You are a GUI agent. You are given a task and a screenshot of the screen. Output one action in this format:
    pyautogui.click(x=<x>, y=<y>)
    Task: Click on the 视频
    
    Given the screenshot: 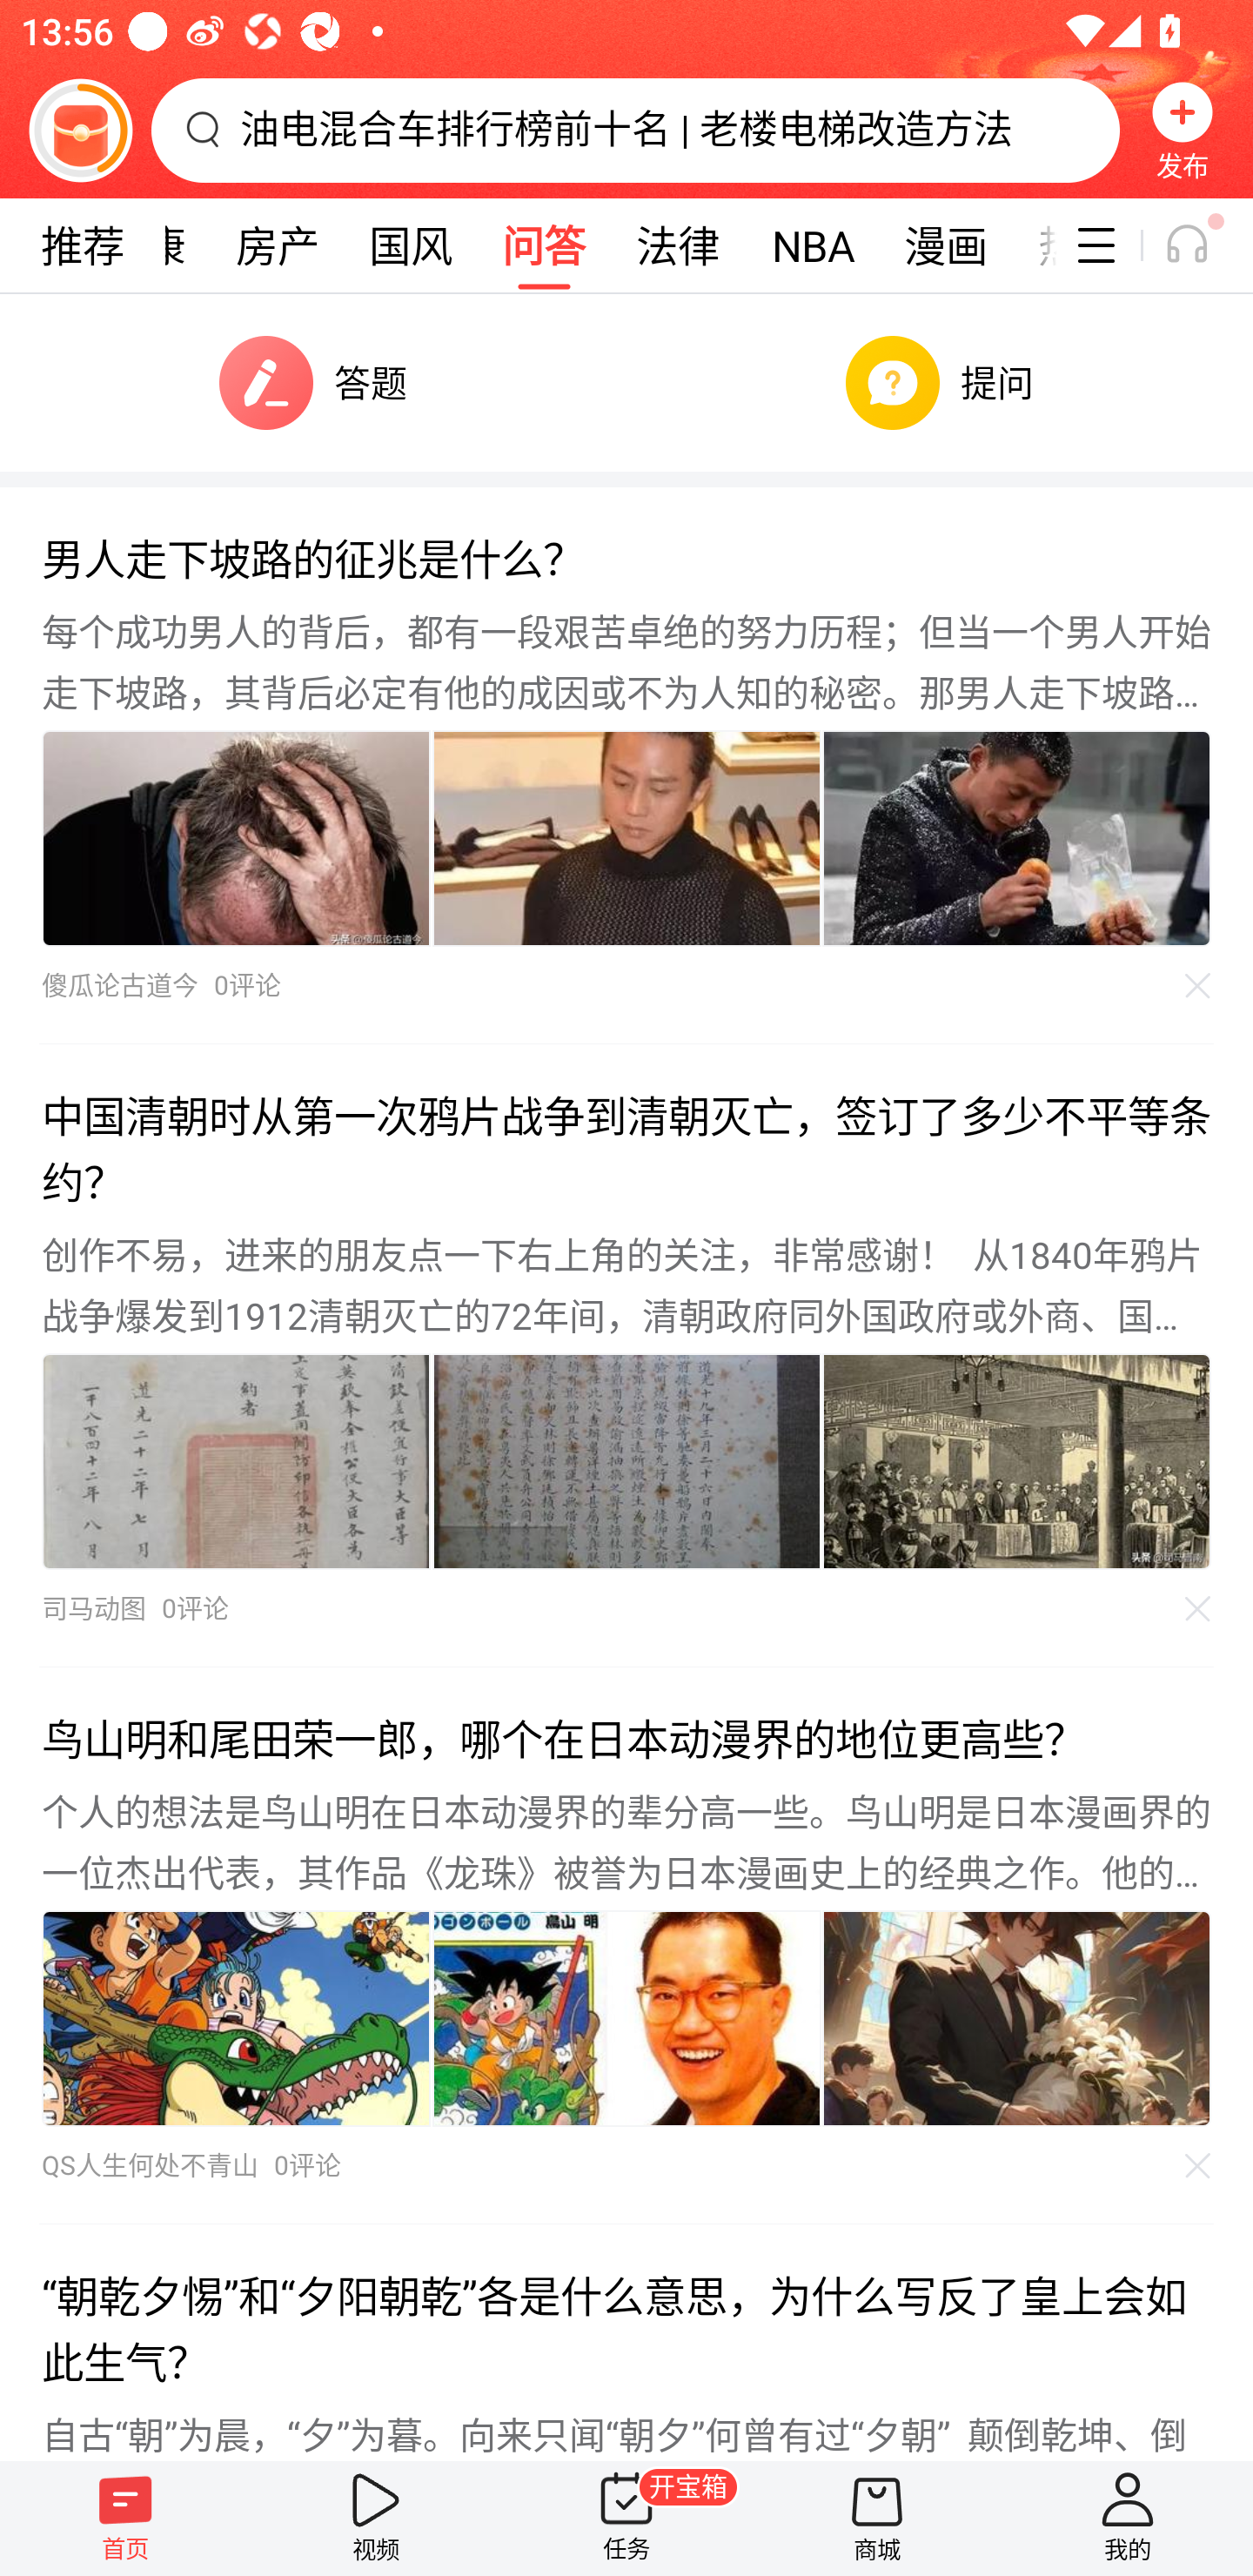 What is the action you would take?
    pyautogui.click(x=376, y=2518)
    